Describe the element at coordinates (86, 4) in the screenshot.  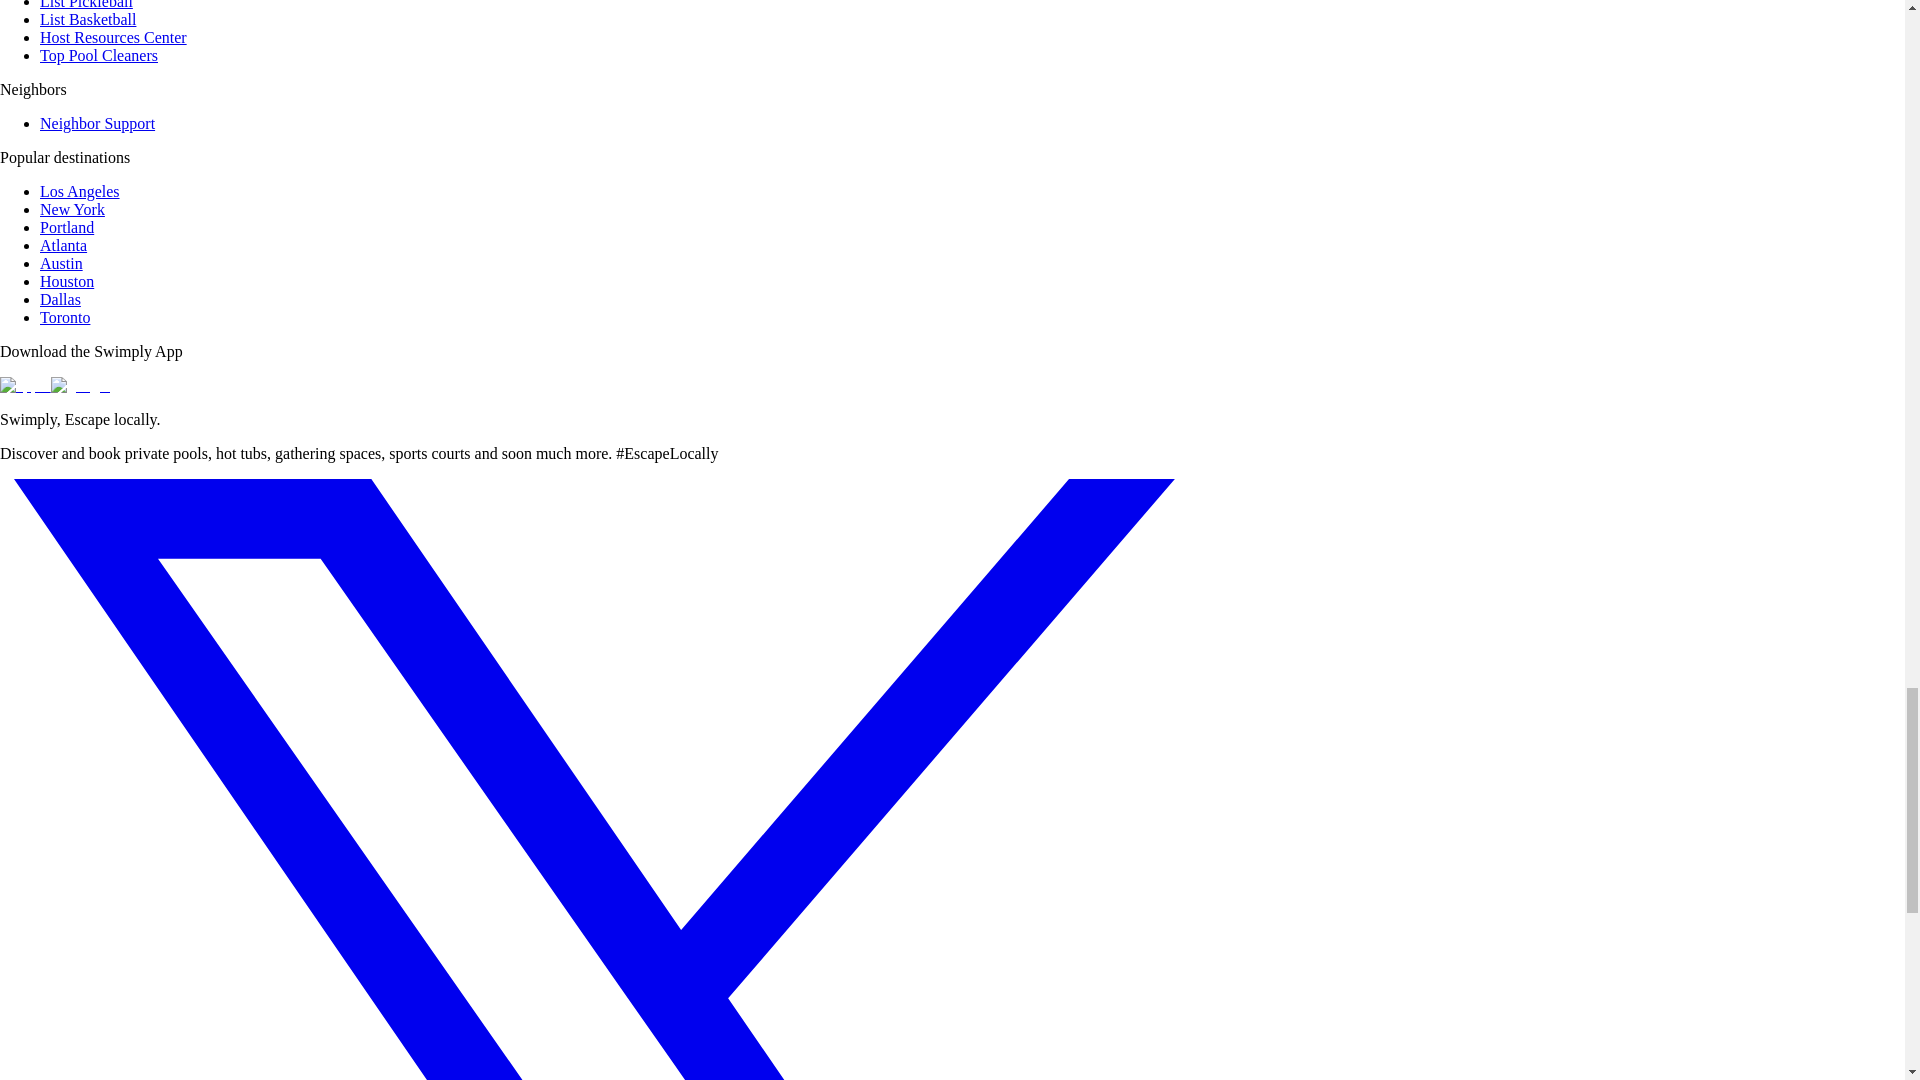
I see `List Pickleball` at that location.